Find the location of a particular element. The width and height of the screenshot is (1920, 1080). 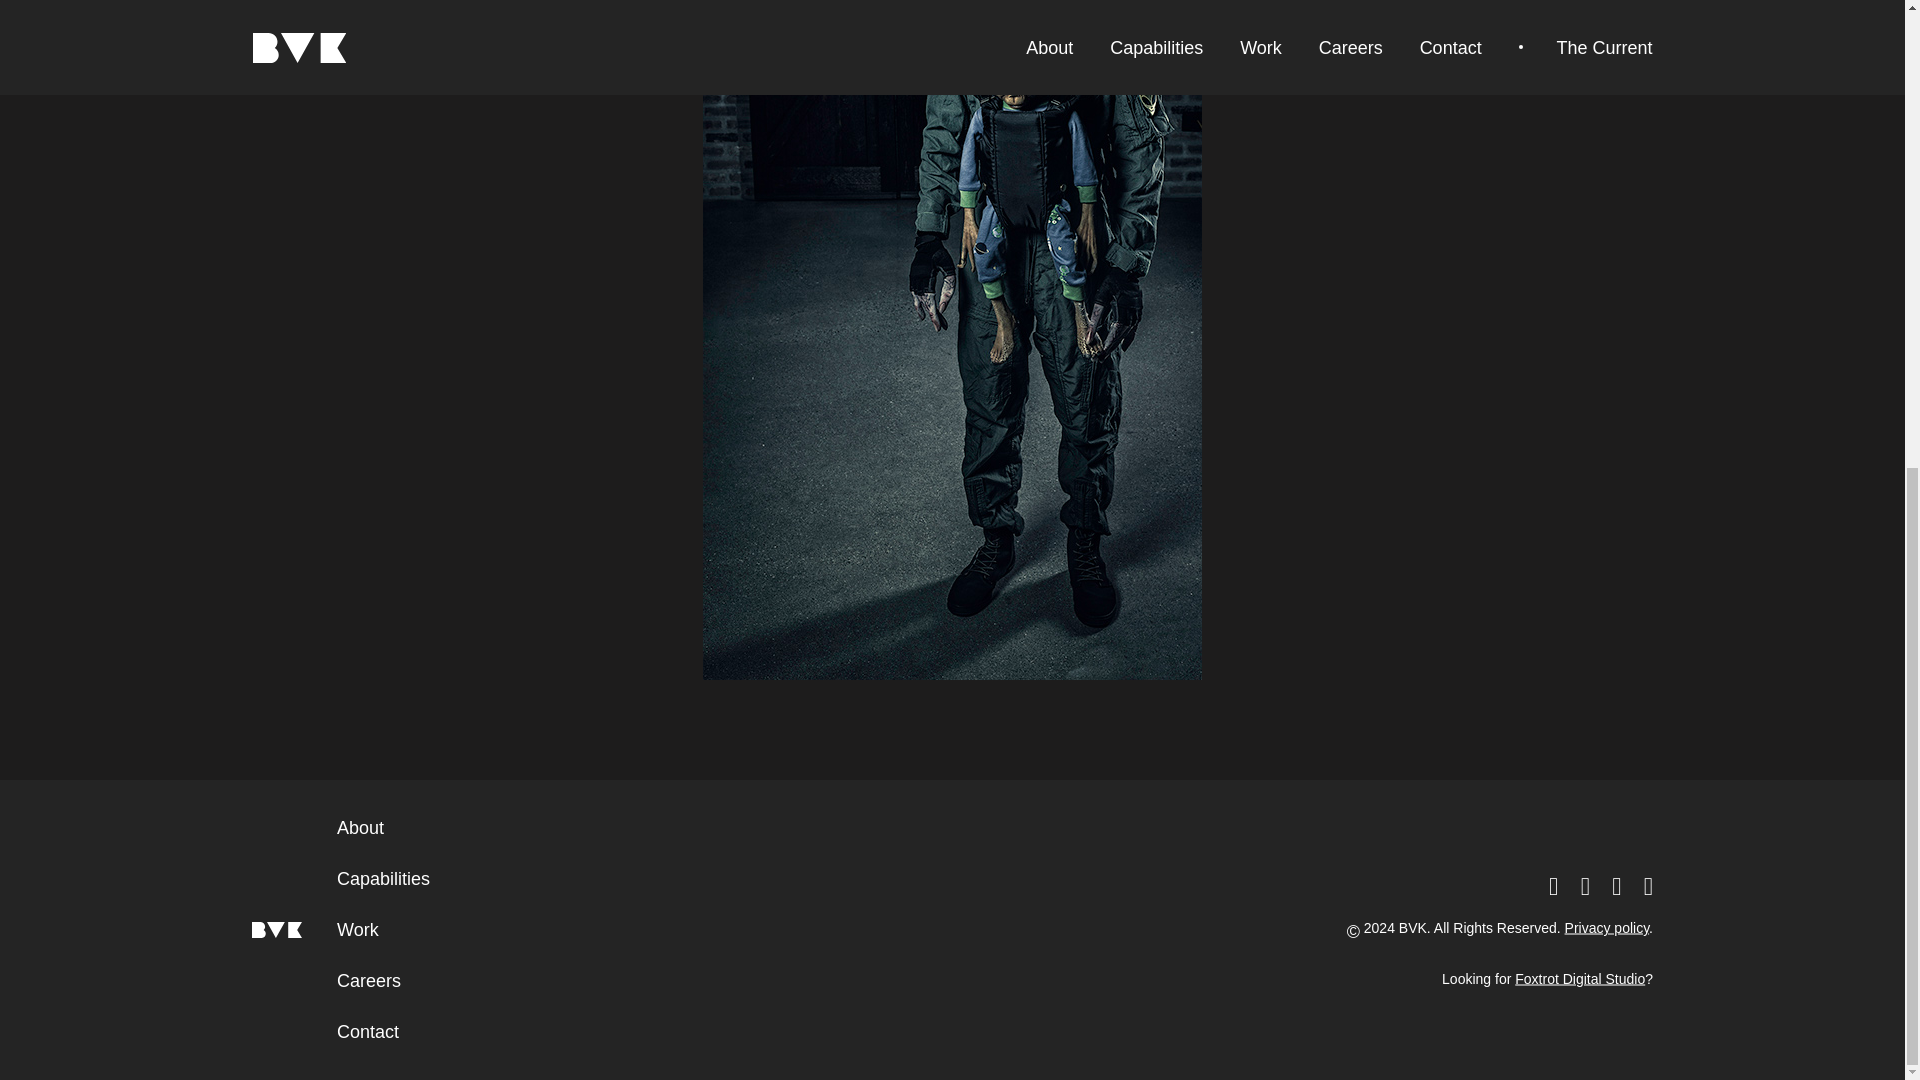

Careers is located at coordinates (369, 980).